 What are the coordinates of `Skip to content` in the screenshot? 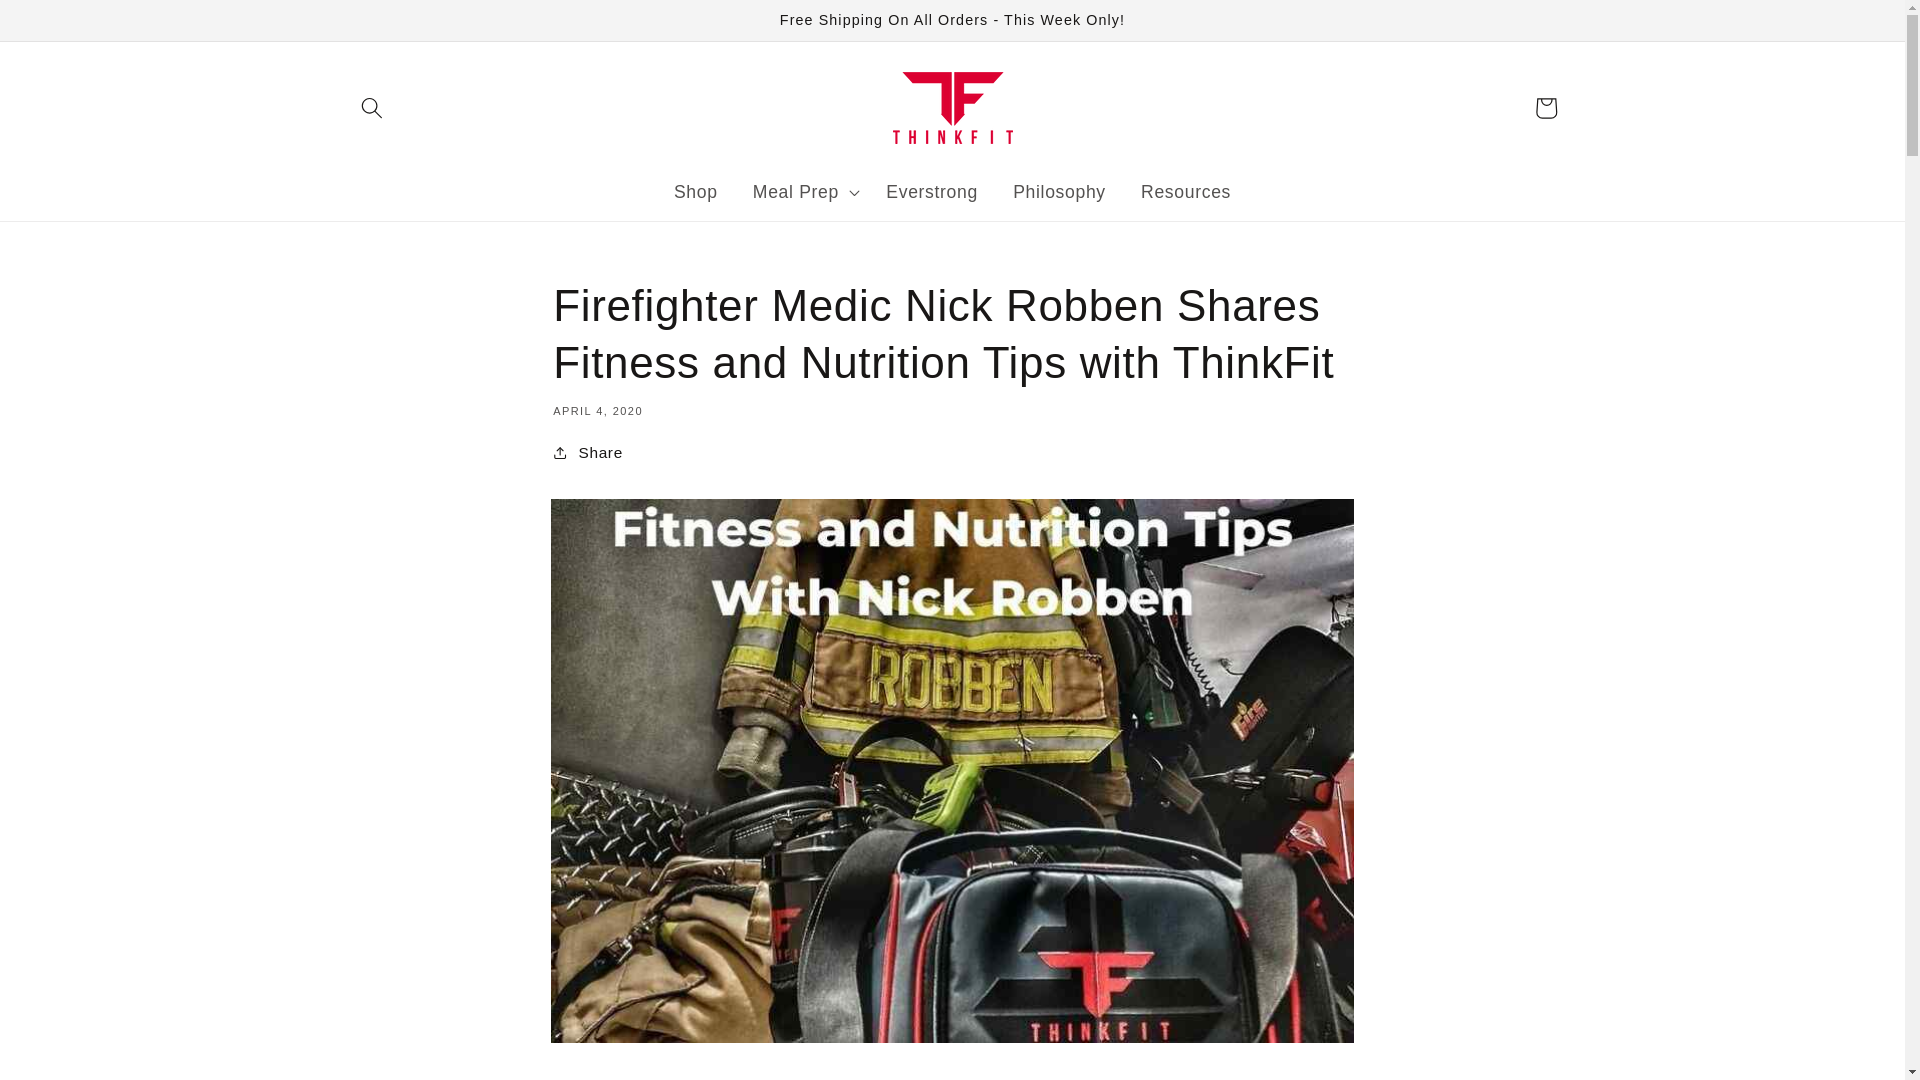 It's located at (66, 25).